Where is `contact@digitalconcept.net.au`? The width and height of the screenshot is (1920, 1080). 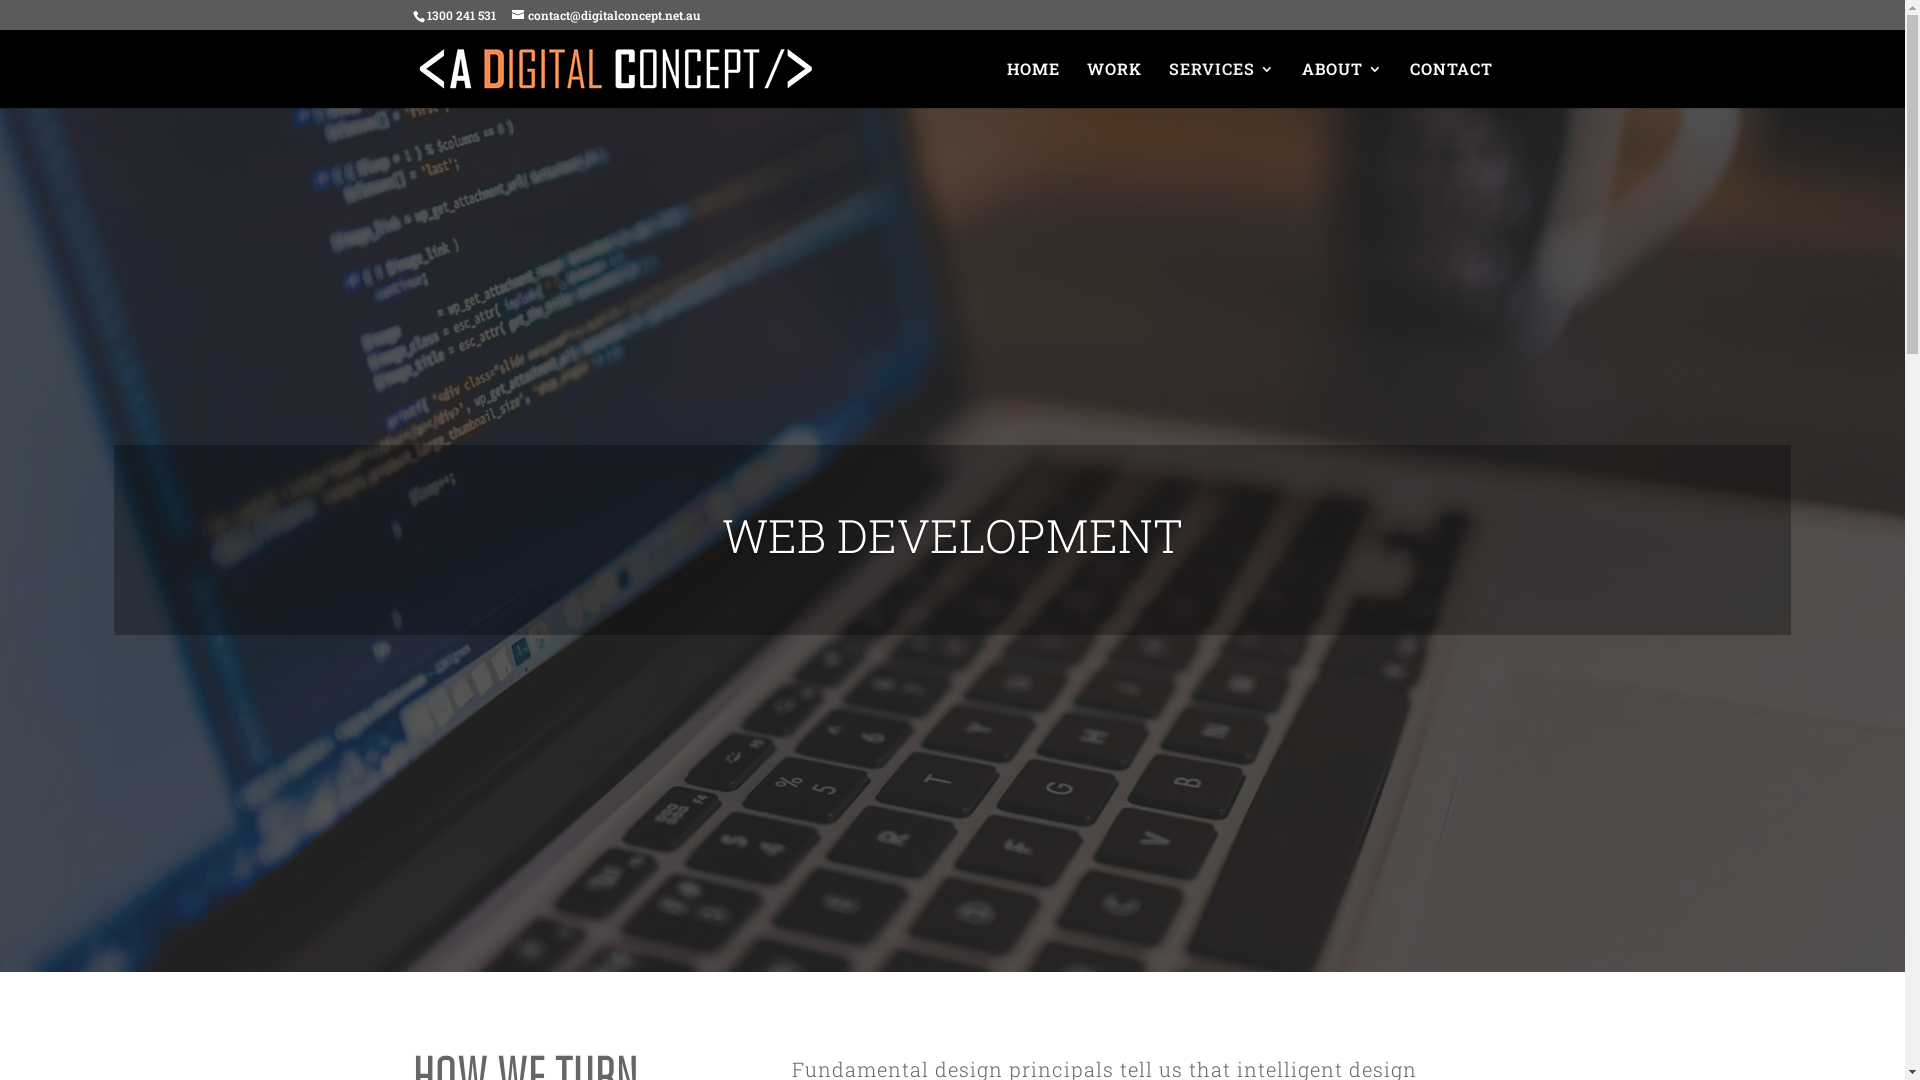 contact@digitalconcept.net.au is located at coordinates (606, 15).